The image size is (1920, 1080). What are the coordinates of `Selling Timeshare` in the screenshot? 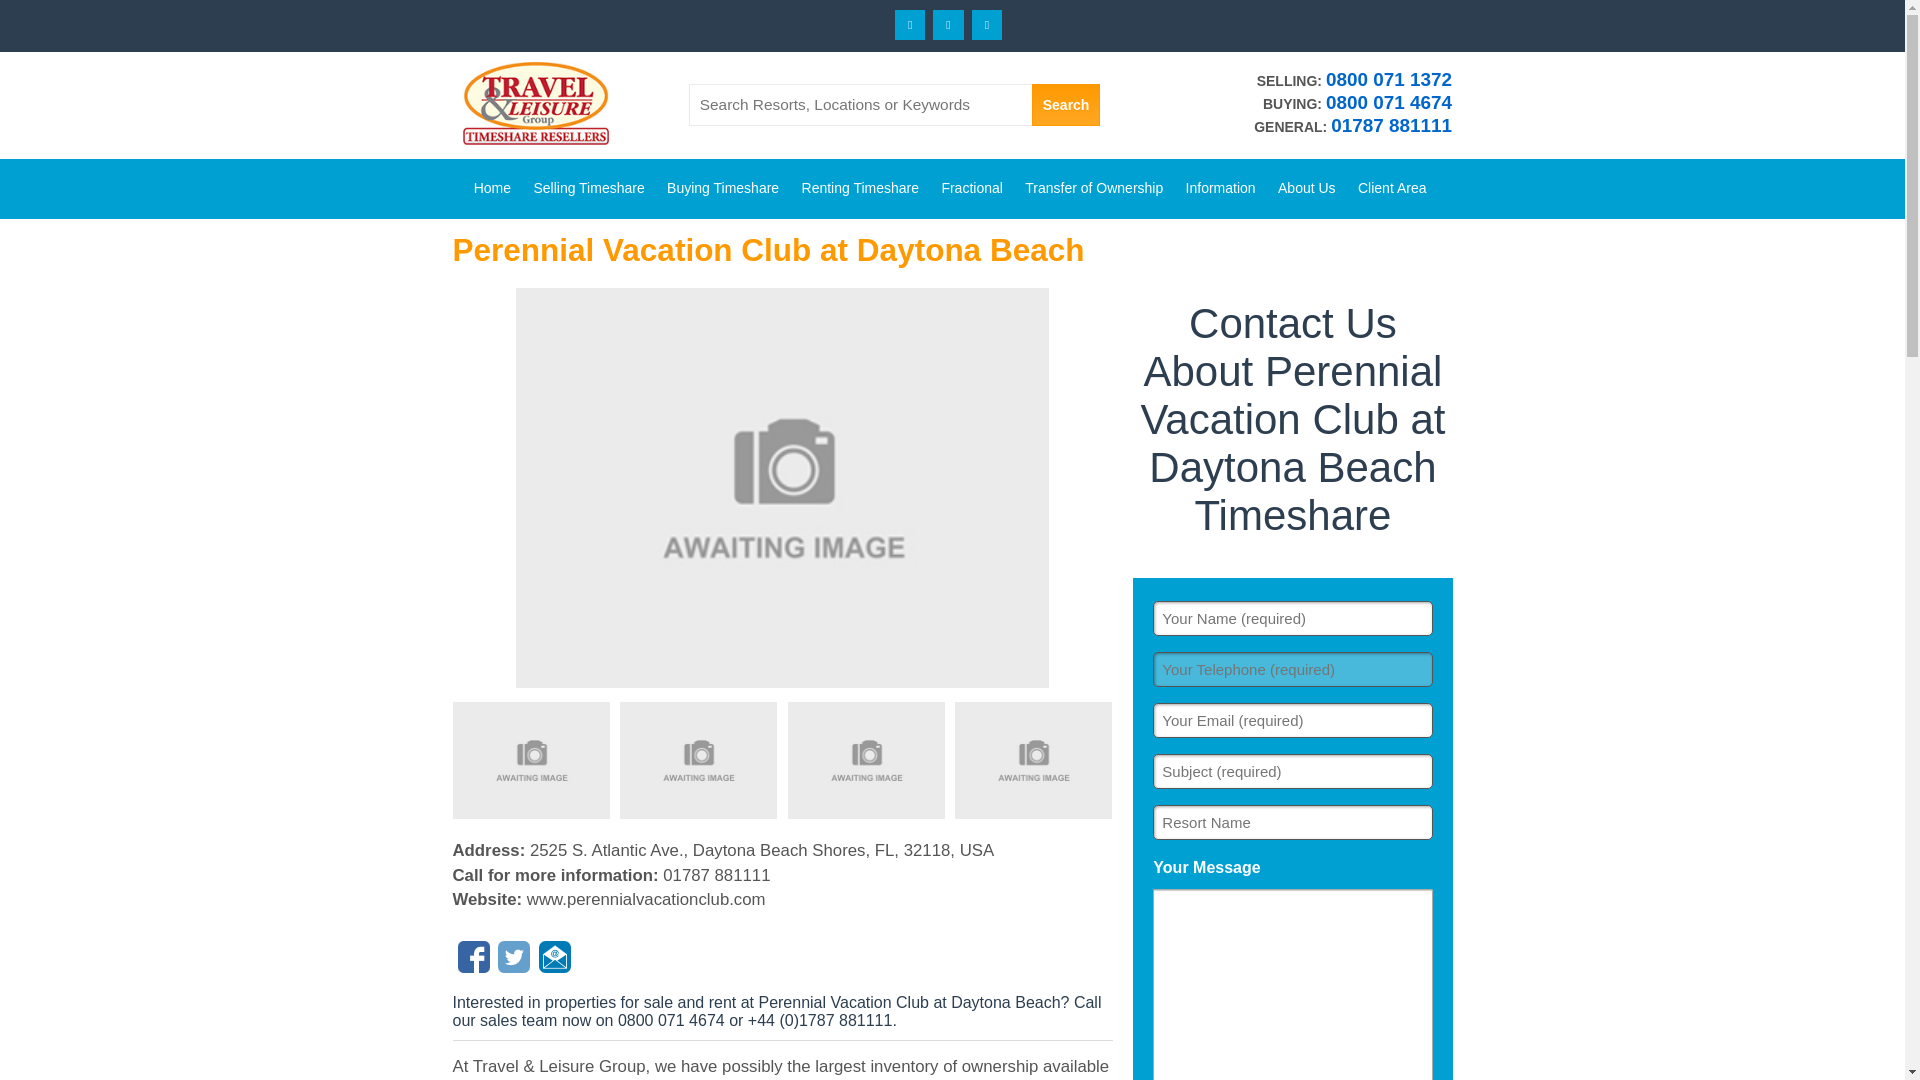 It's located at (589, 180).